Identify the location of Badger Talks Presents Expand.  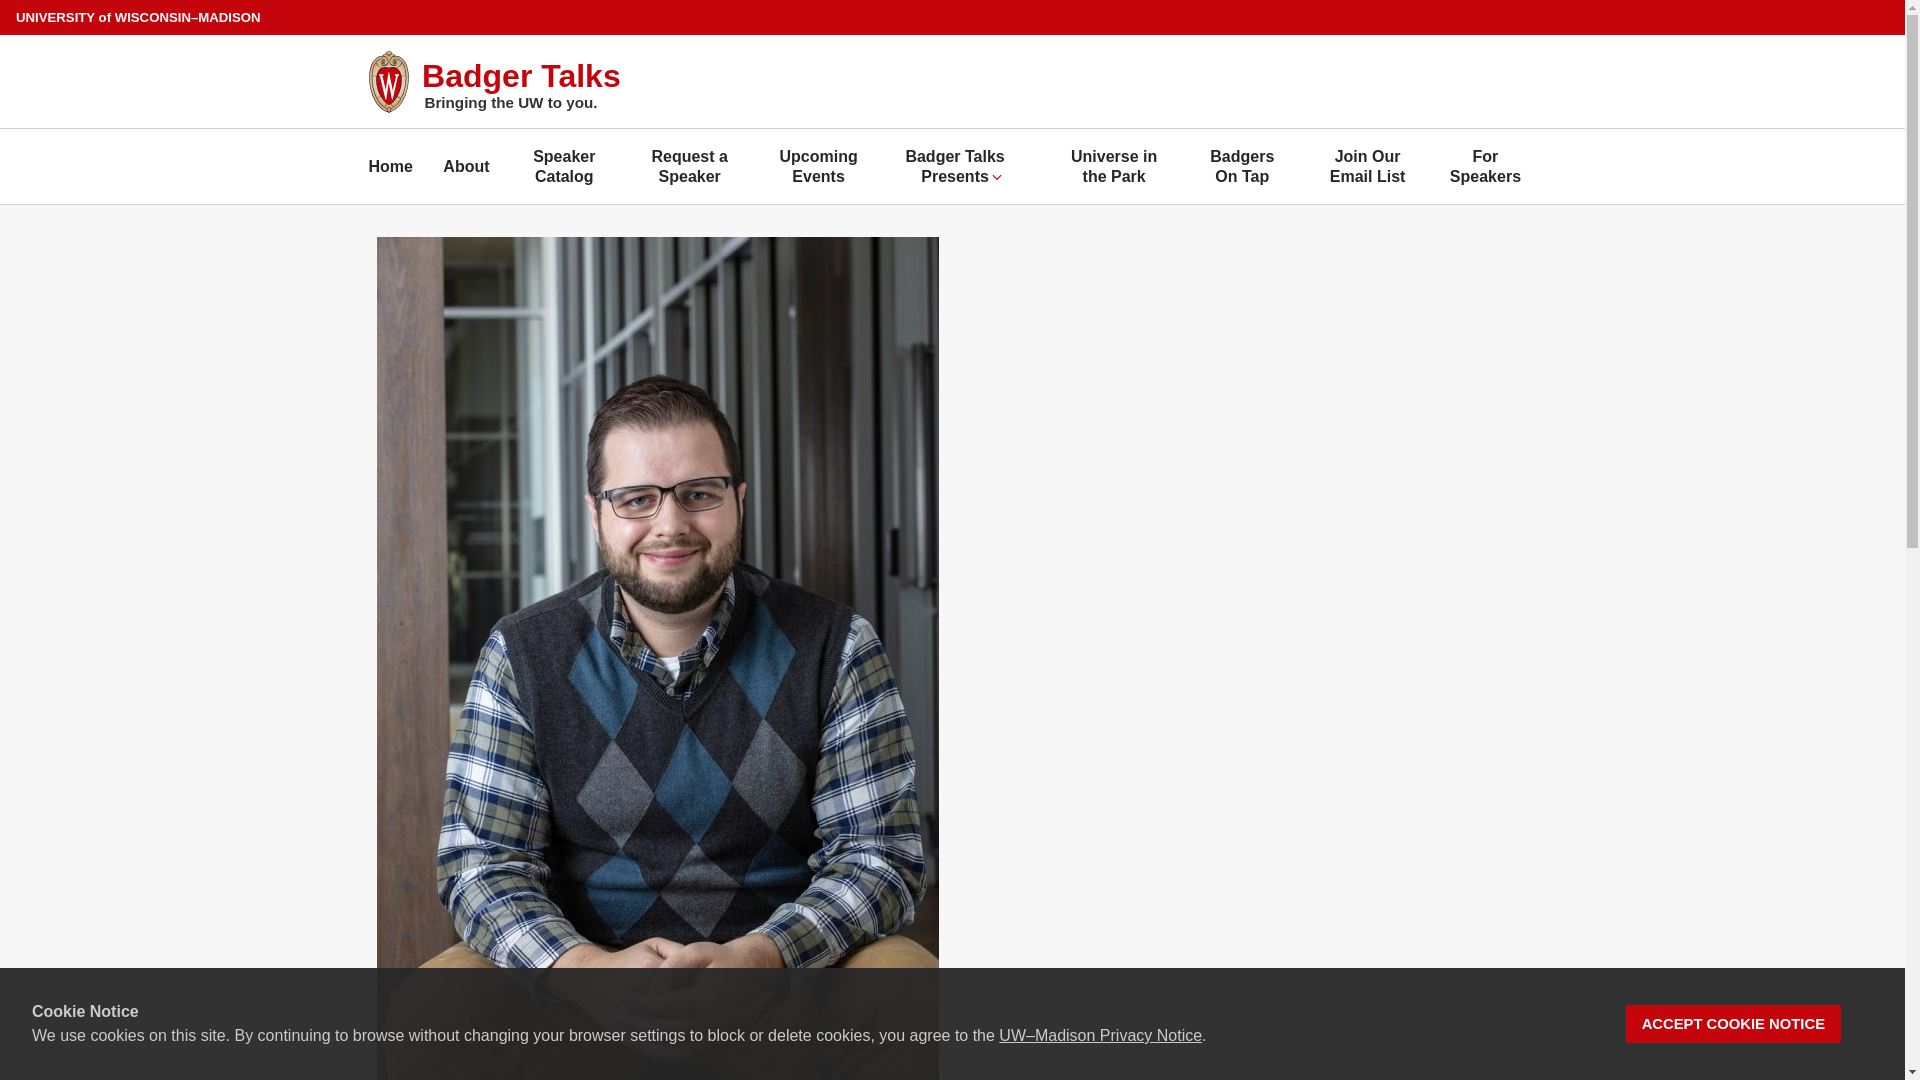
(962, 166).